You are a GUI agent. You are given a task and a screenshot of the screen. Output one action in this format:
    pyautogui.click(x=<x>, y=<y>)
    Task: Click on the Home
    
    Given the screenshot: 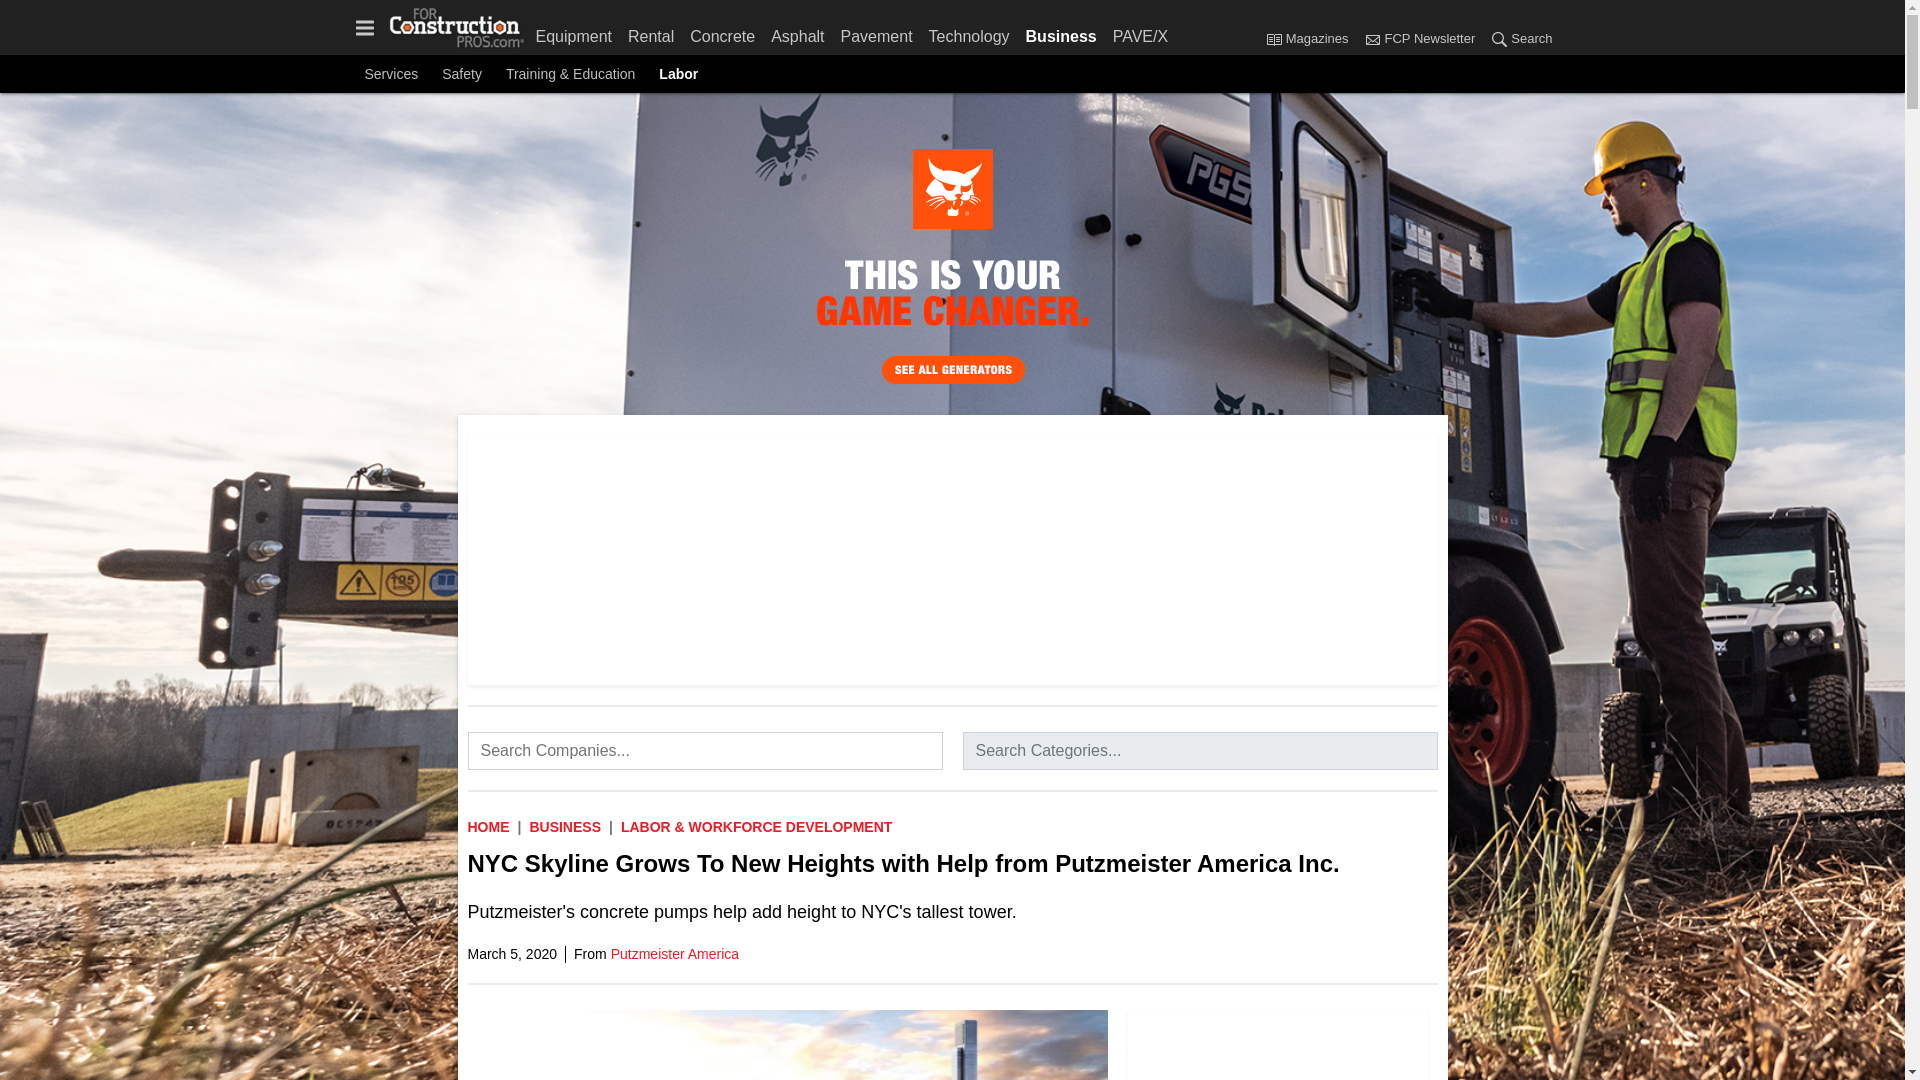 What is the action you would take?
    pyautogui.click(x=489, y=826)
    